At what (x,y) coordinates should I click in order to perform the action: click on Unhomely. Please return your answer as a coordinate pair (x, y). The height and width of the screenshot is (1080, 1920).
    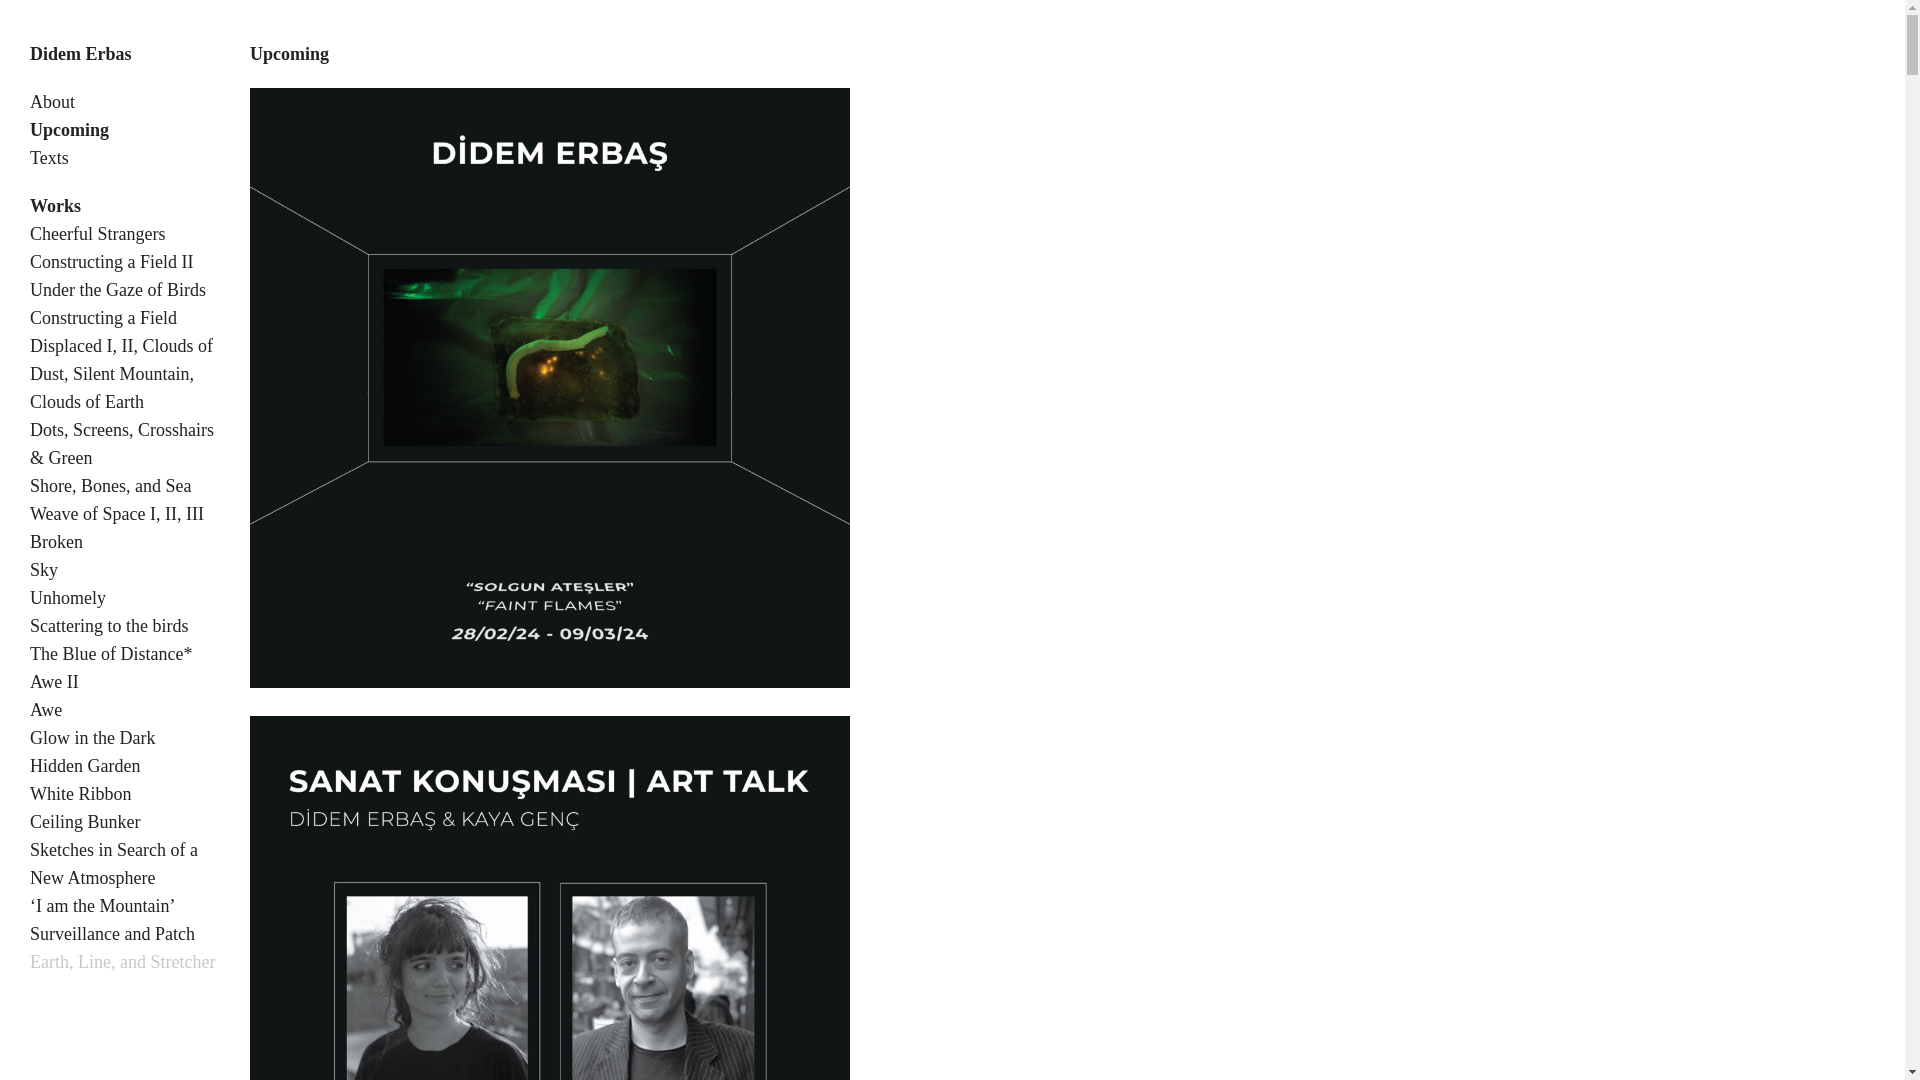
    Looking at the image, I should click on (68, 598).